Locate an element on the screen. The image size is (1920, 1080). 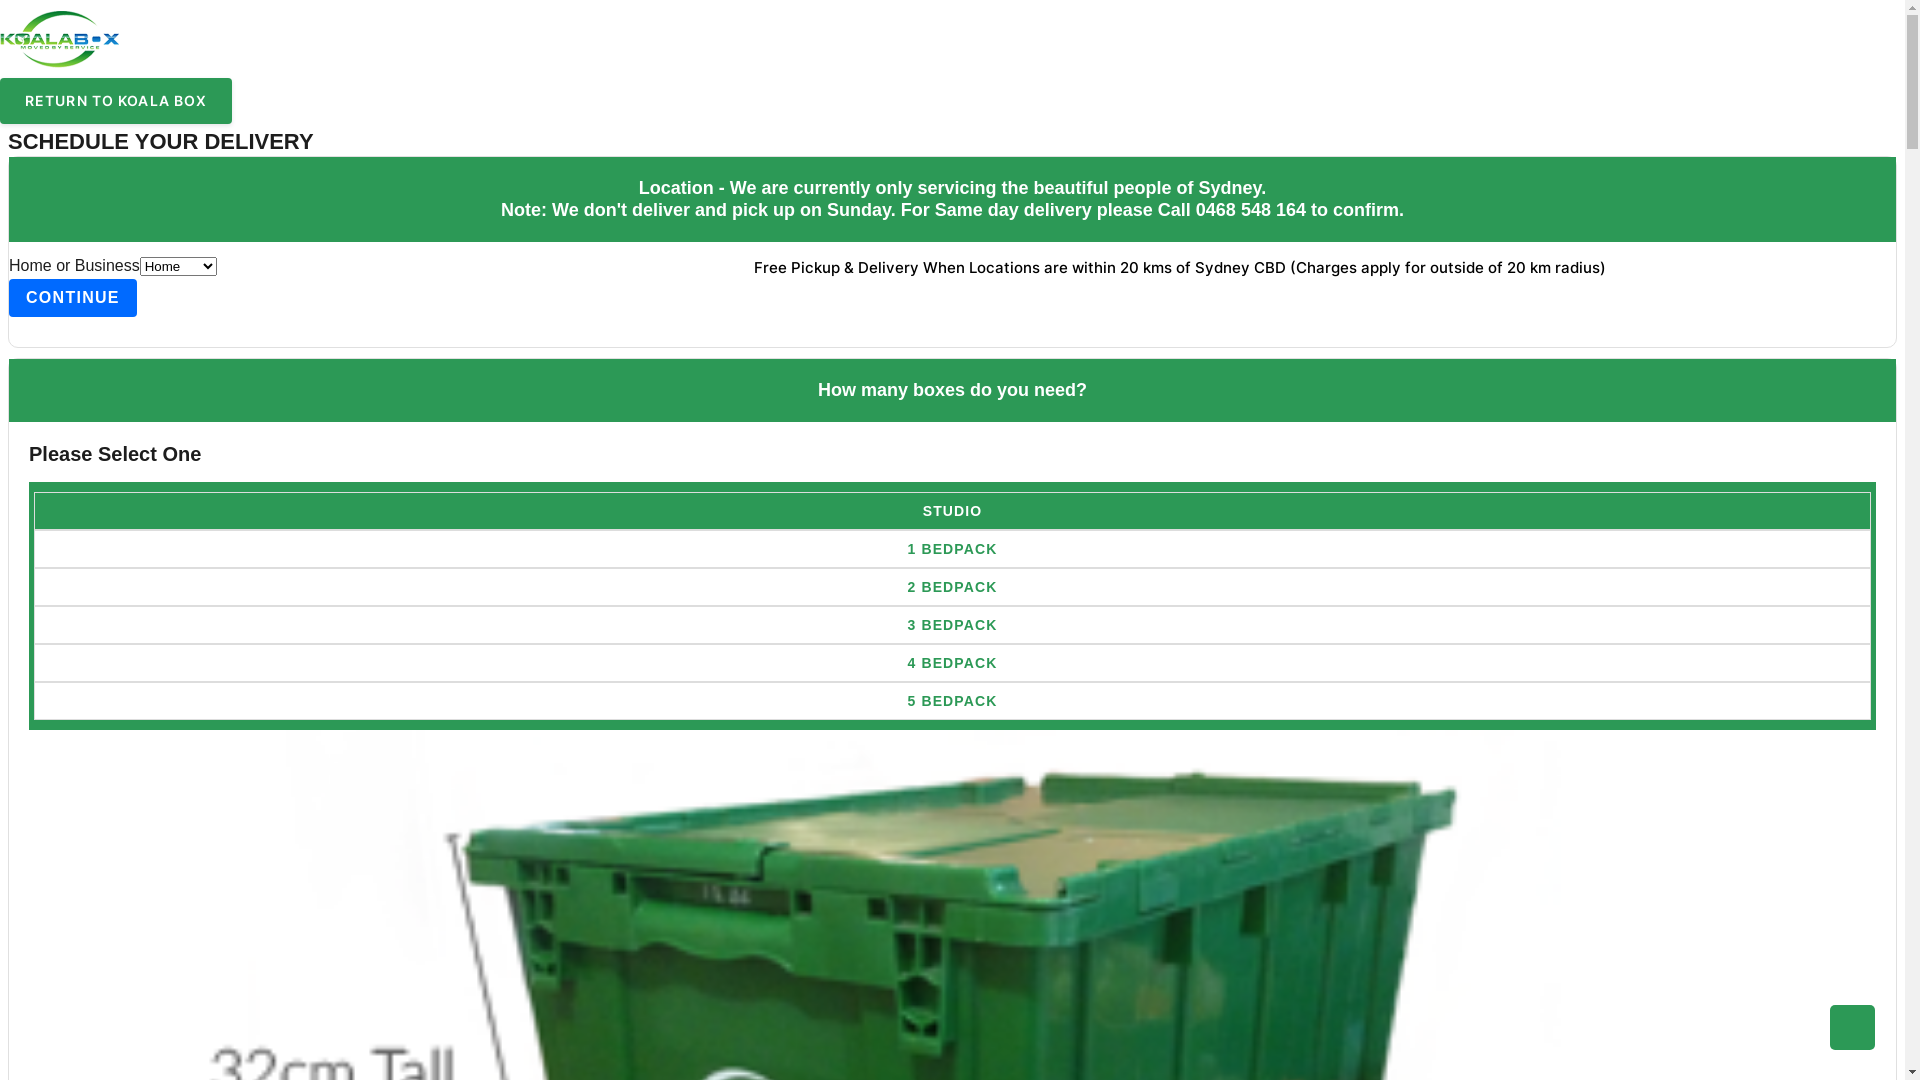
STUDIO is located at coordinates (952, 511).